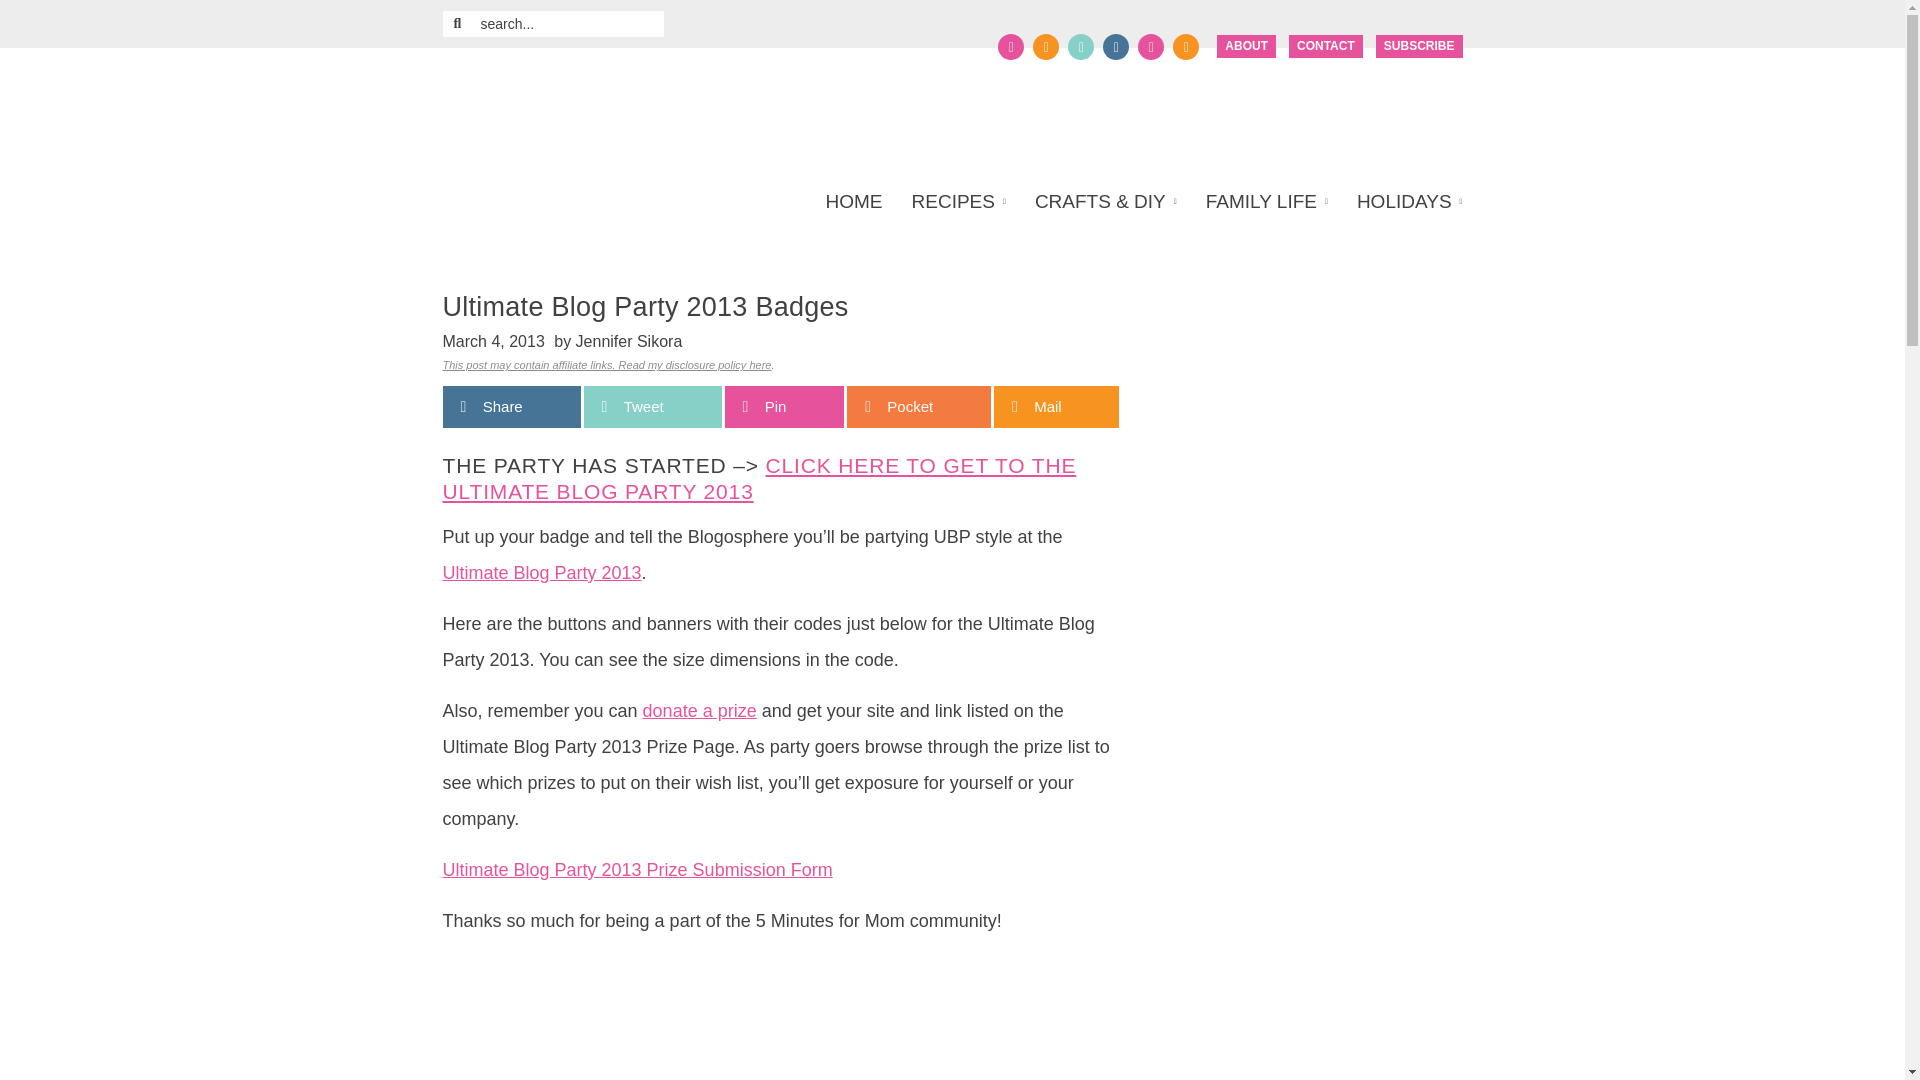  I want to click on RECIPES, so click(958, 202).